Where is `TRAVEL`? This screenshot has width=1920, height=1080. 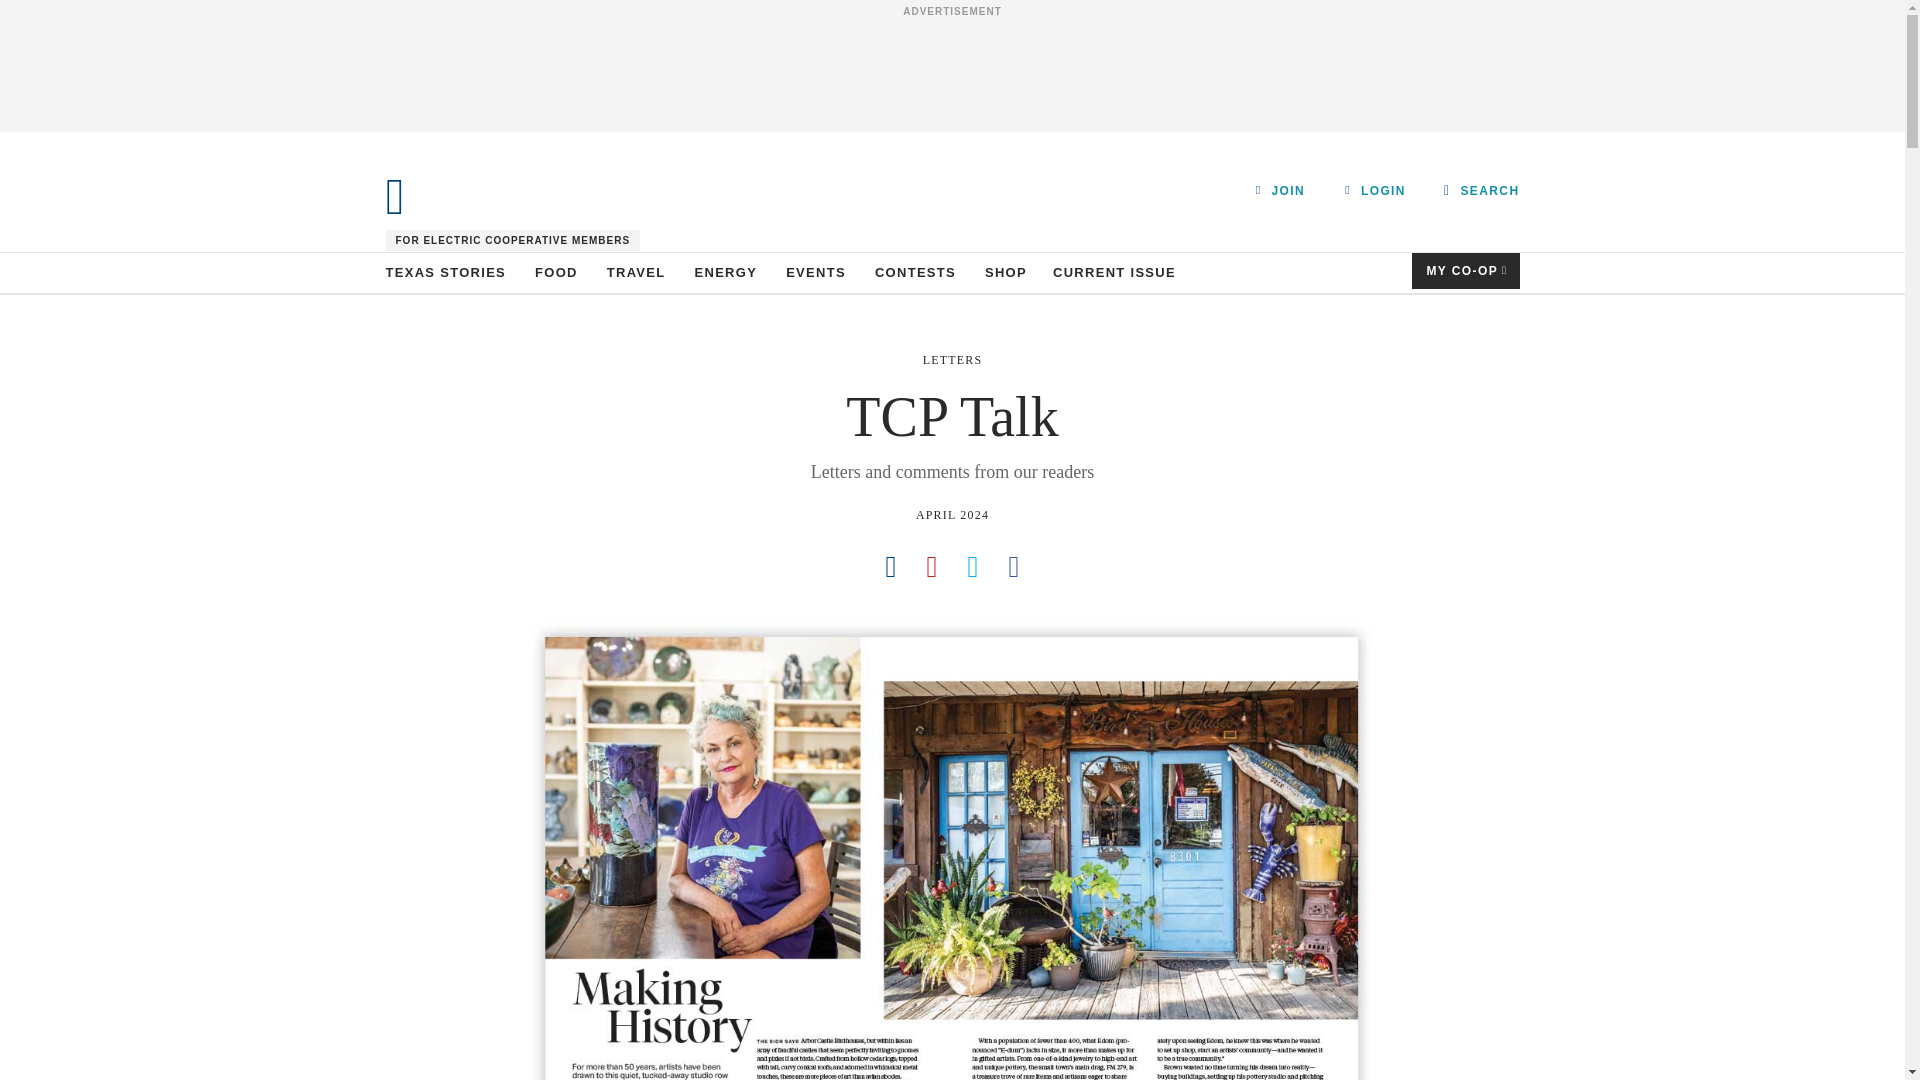 TRAVEL is located at coordinates (636, 272).